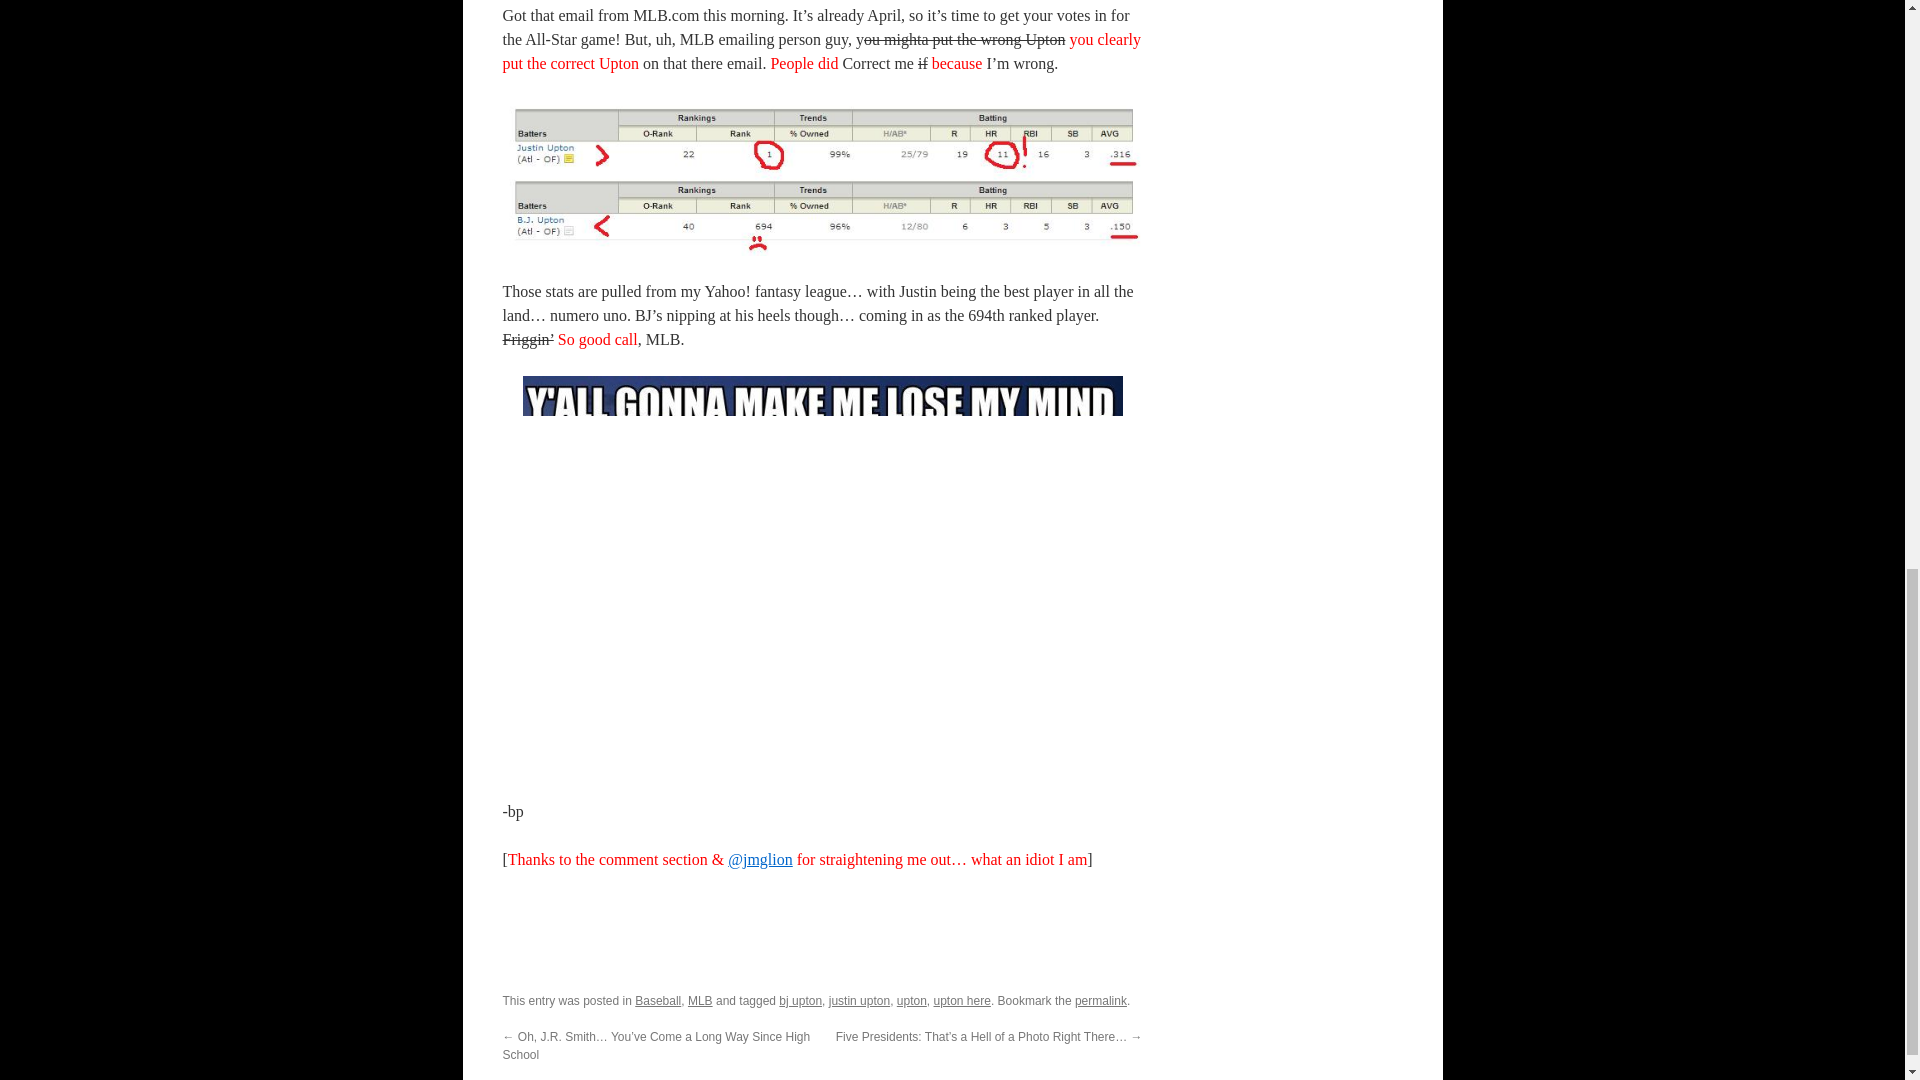  I want to click on permalink, so click(1101, 1000).